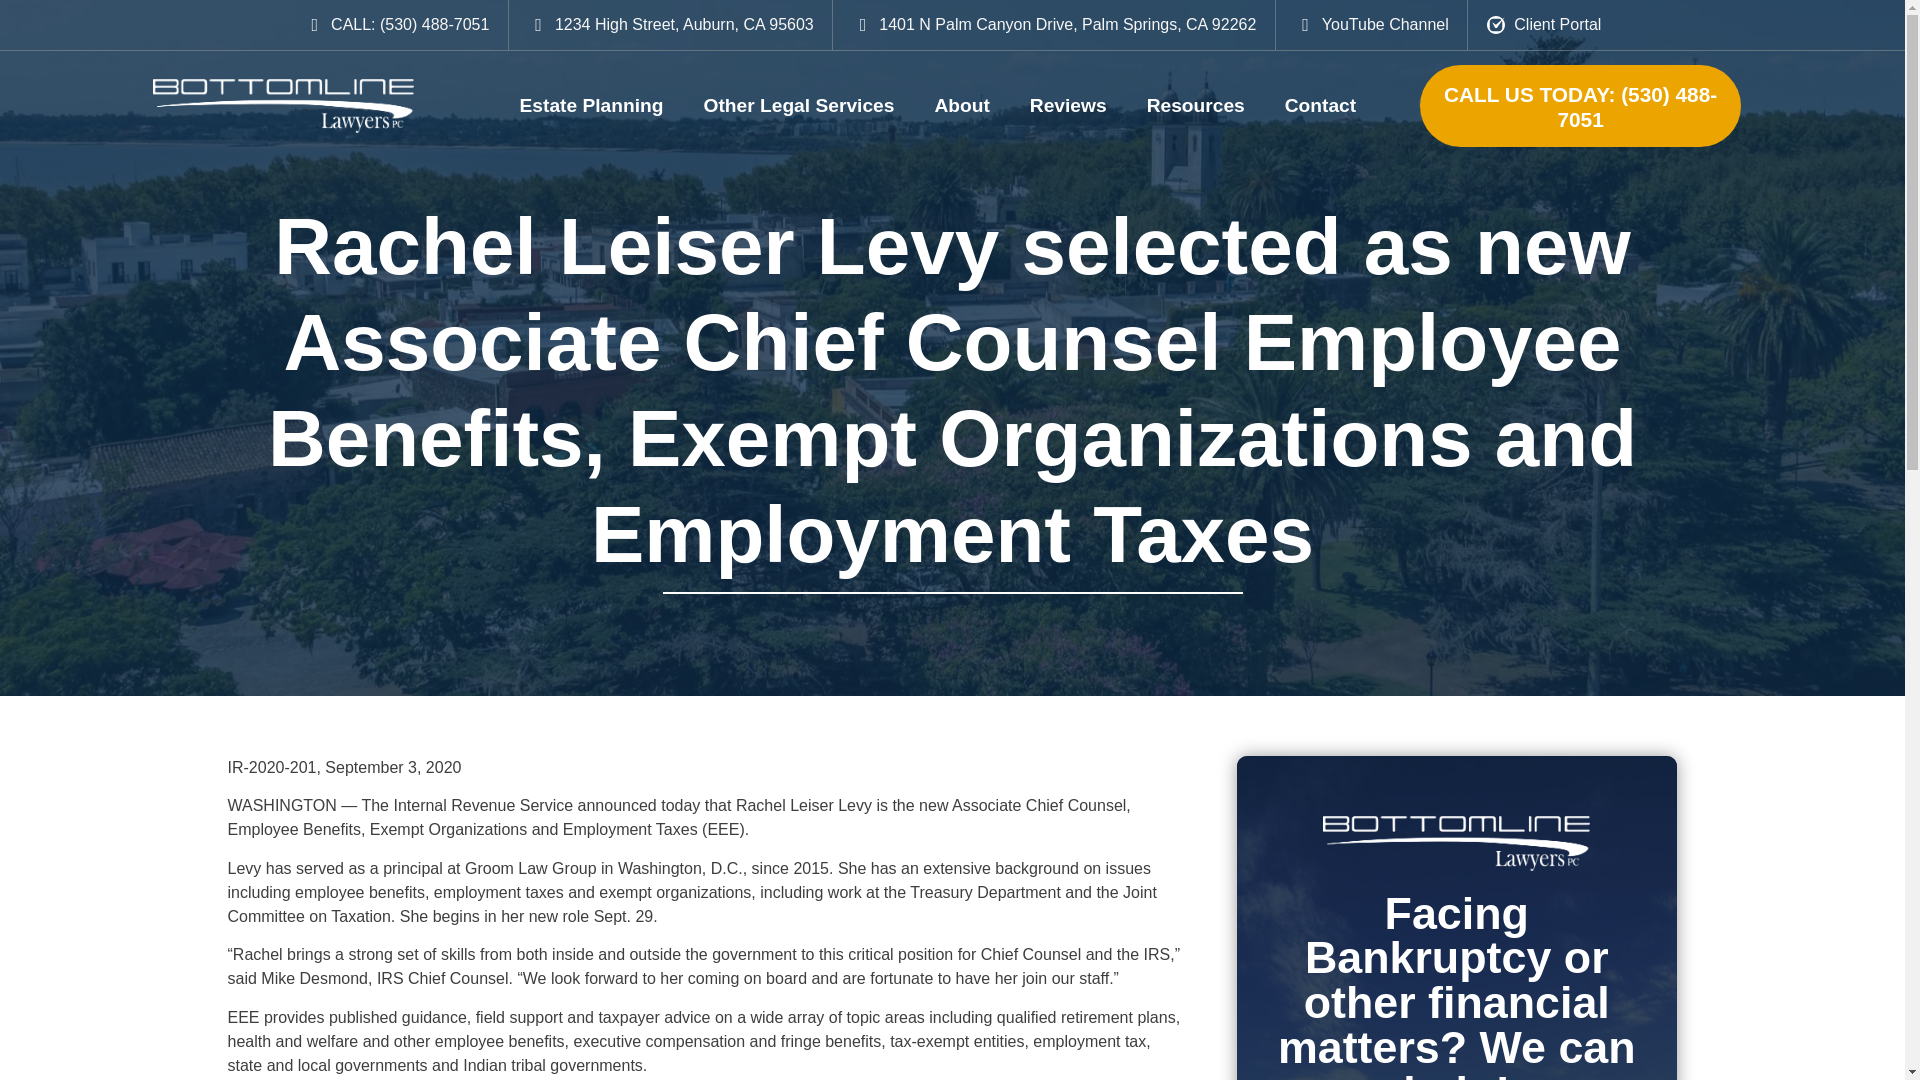  What do you see at coordinates (1544, 24) in the screenshot?
I see `Client Portal` at bounding box center [1544, 24].